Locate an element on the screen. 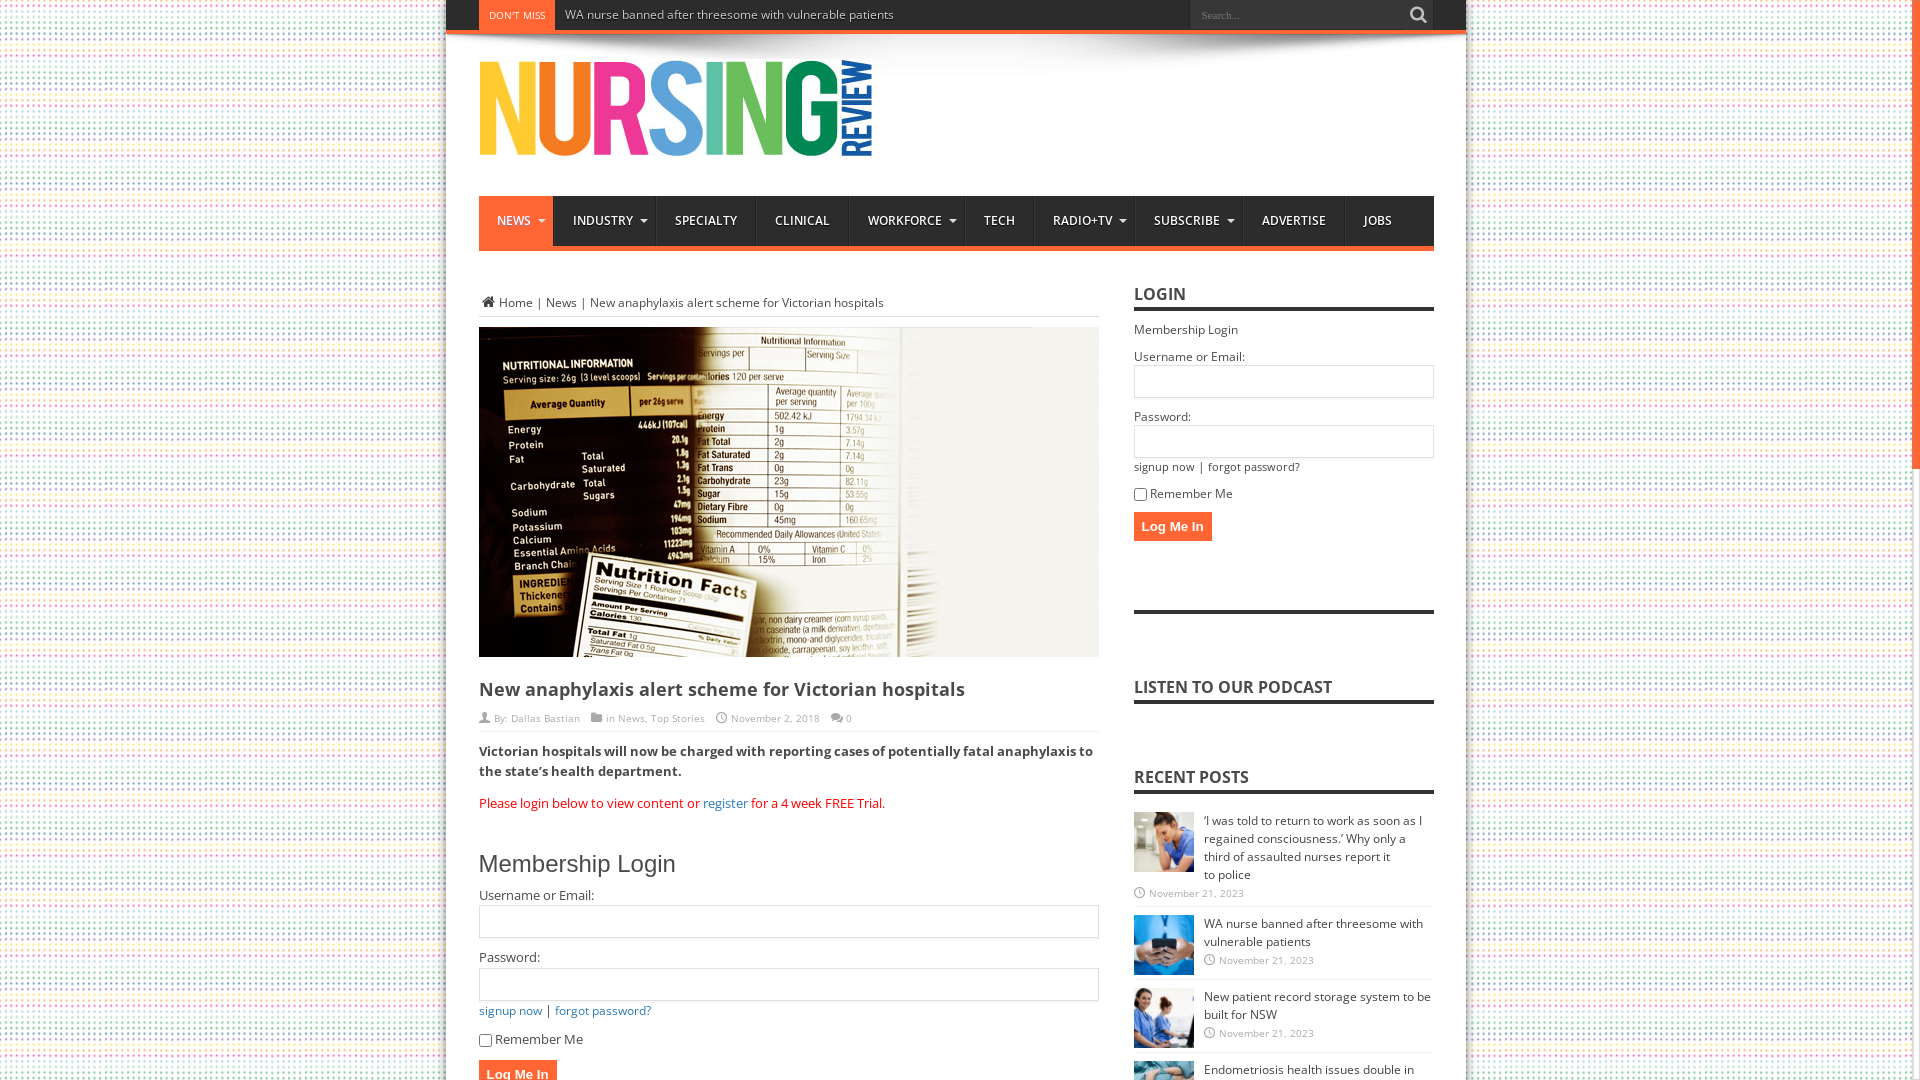 The height and width of the screenshot is (1080, 1920). ADVERTISE is located at coordinates (1292, 221).